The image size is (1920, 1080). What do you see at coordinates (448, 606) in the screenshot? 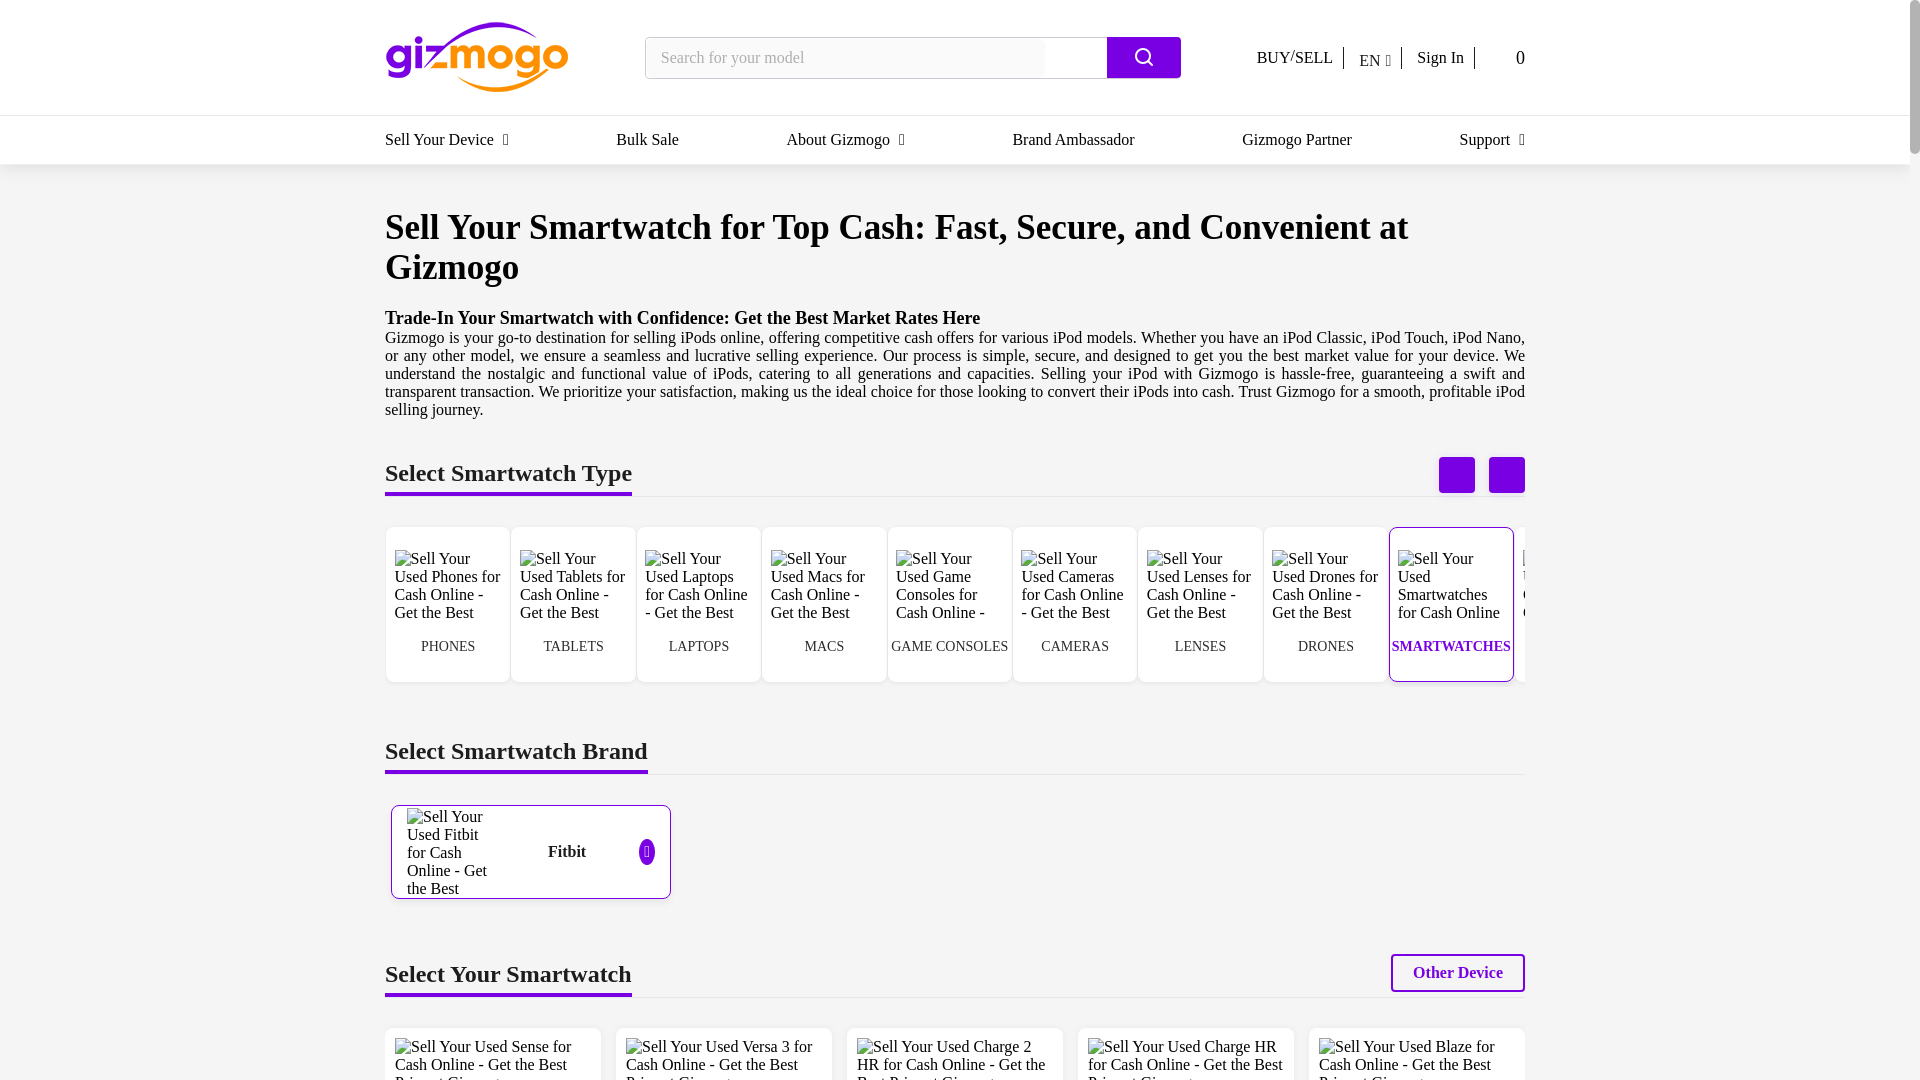
I see `PHONES` at bounding box center [448, 606].